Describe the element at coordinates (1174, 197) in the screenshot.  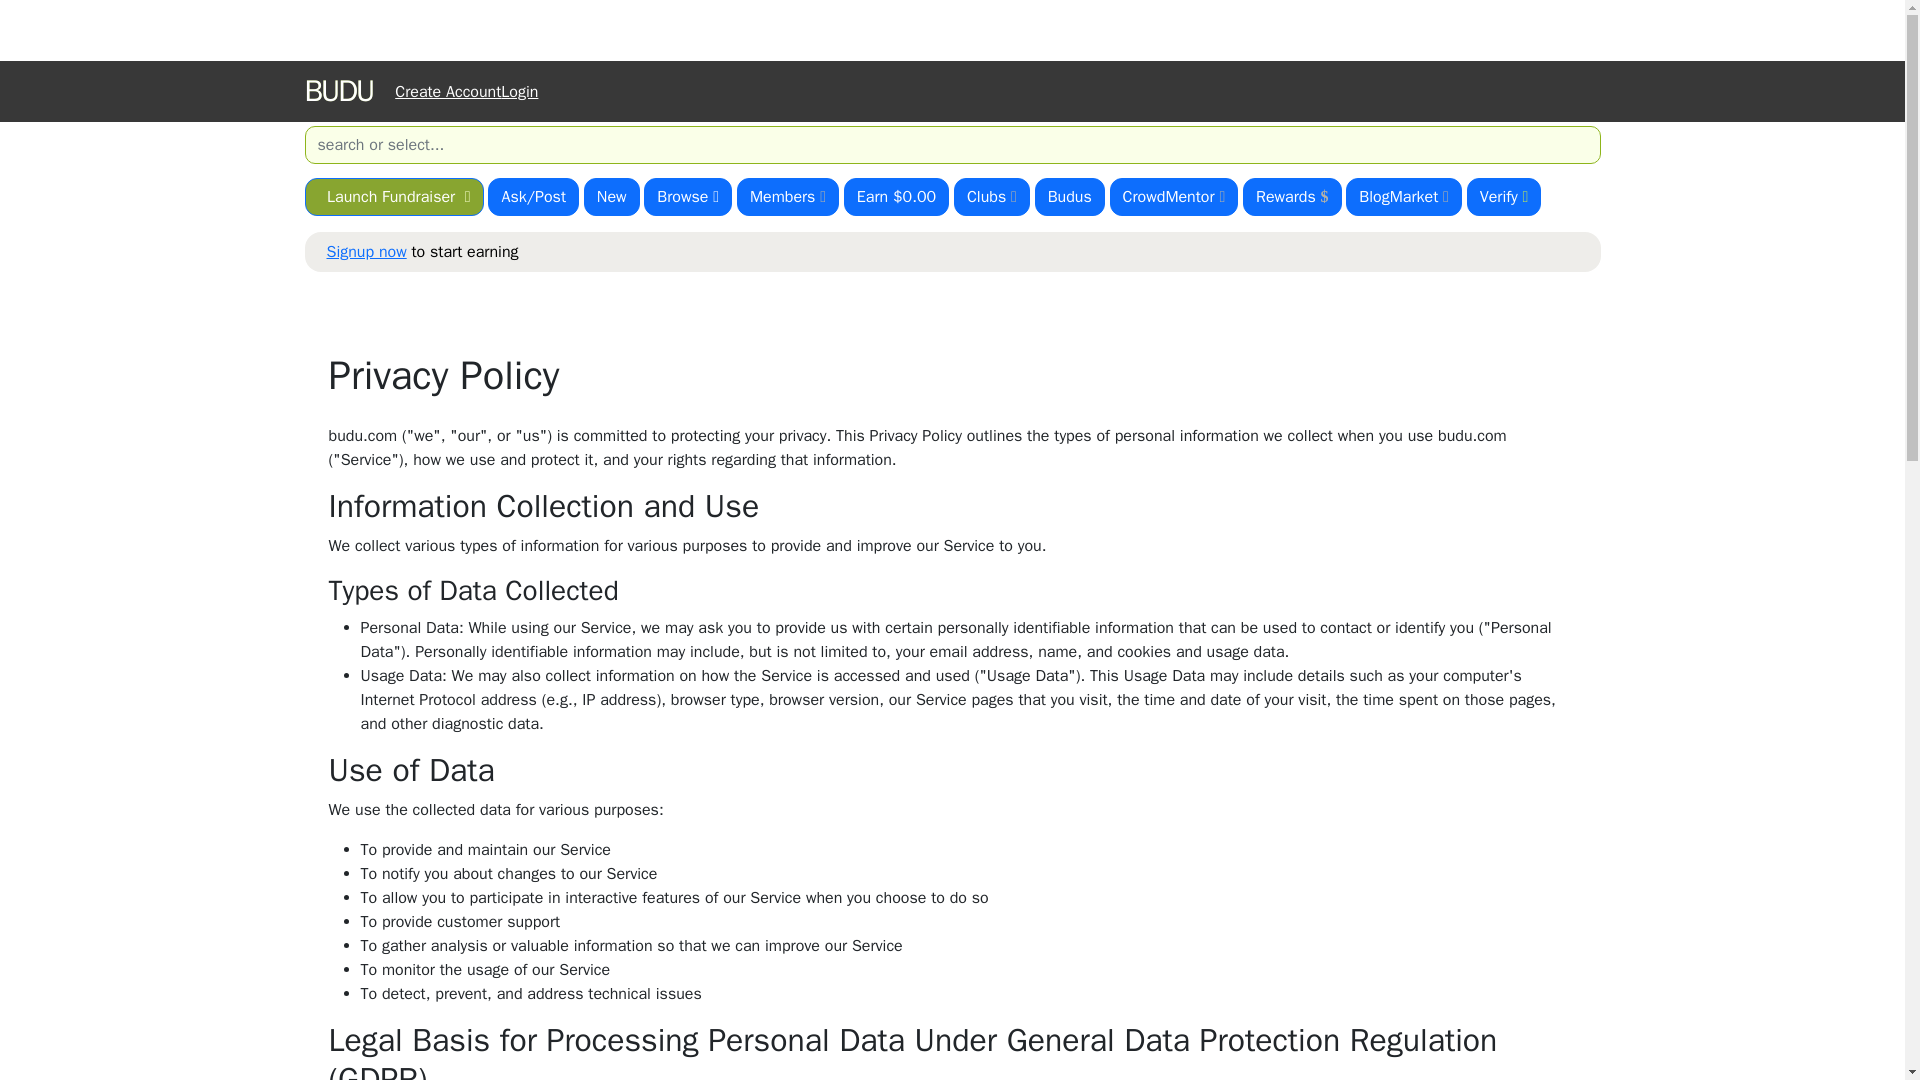
I see `CrowdMentor` at that location.